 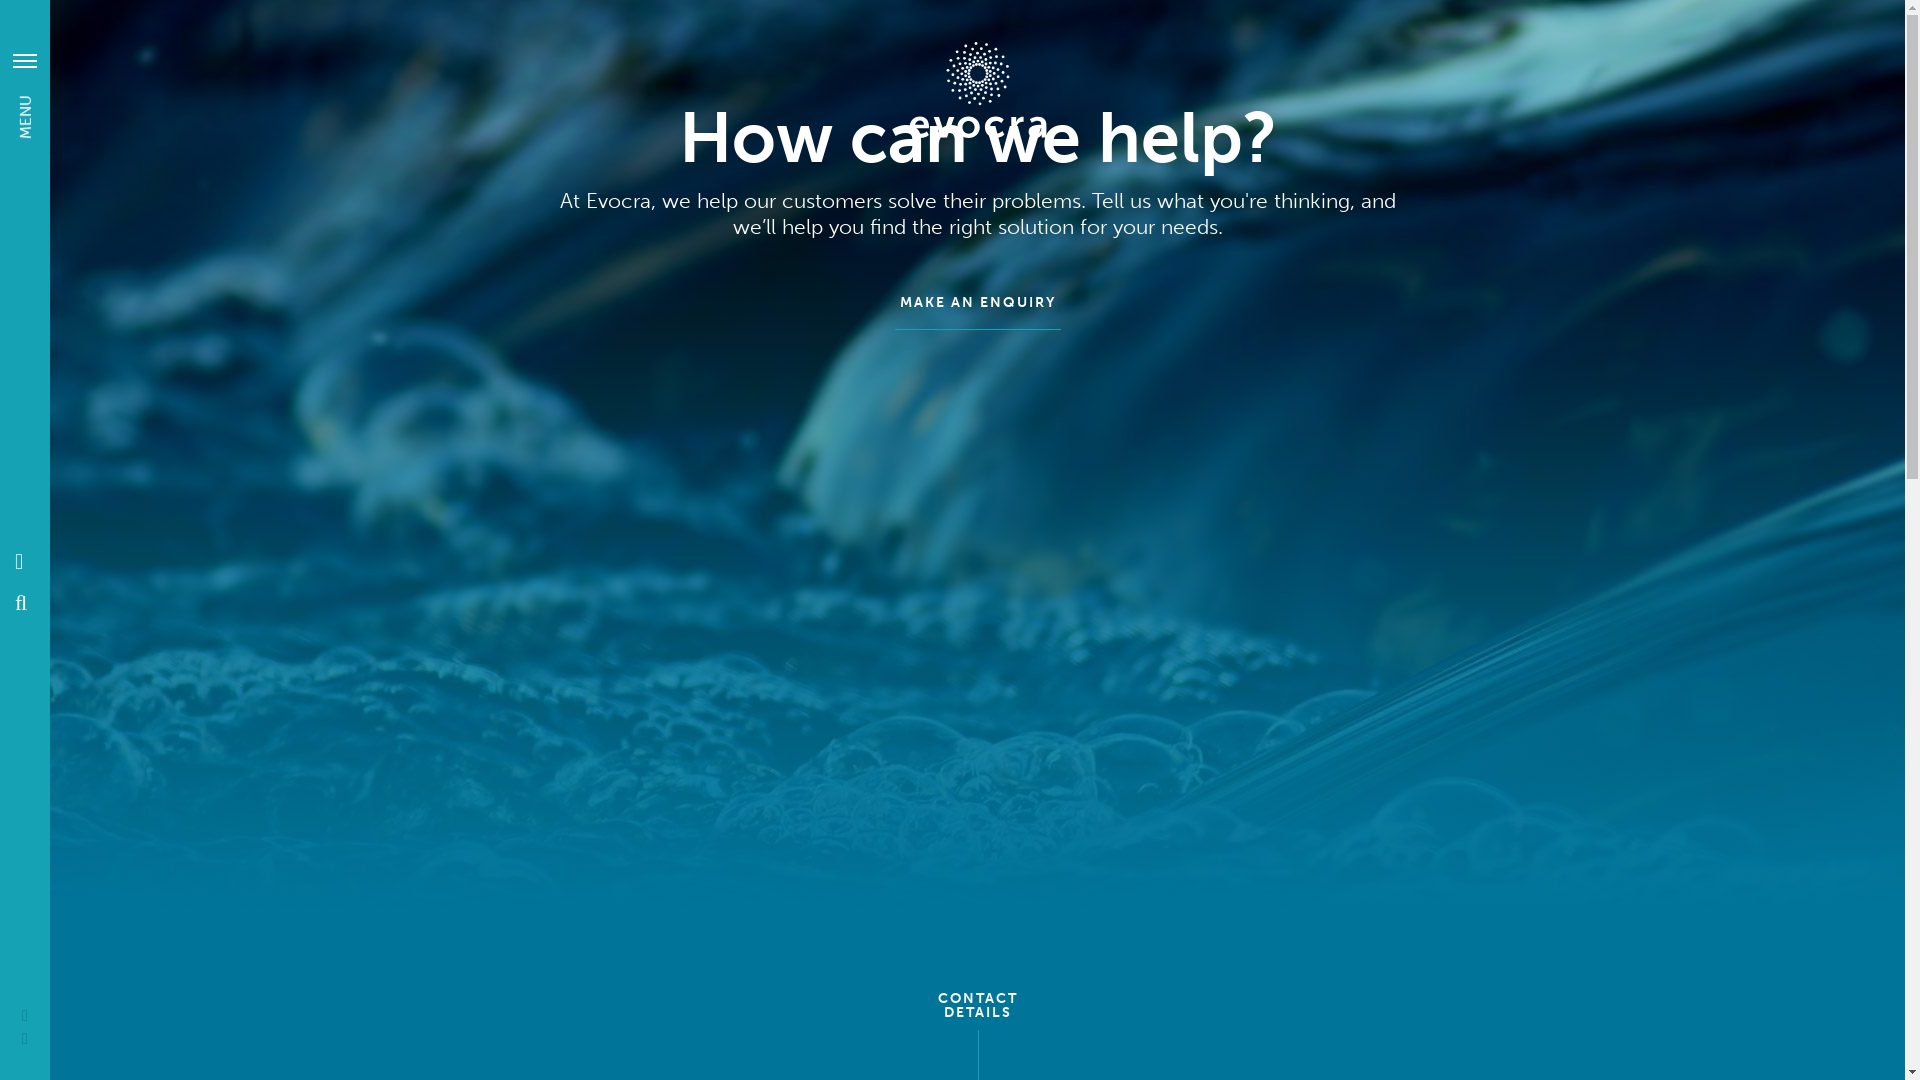 What do you see at coordinates (25, 69) in the screenshot?
I see `CONTACT DETAILS
Contact Details` at bounding box center [25, 69].